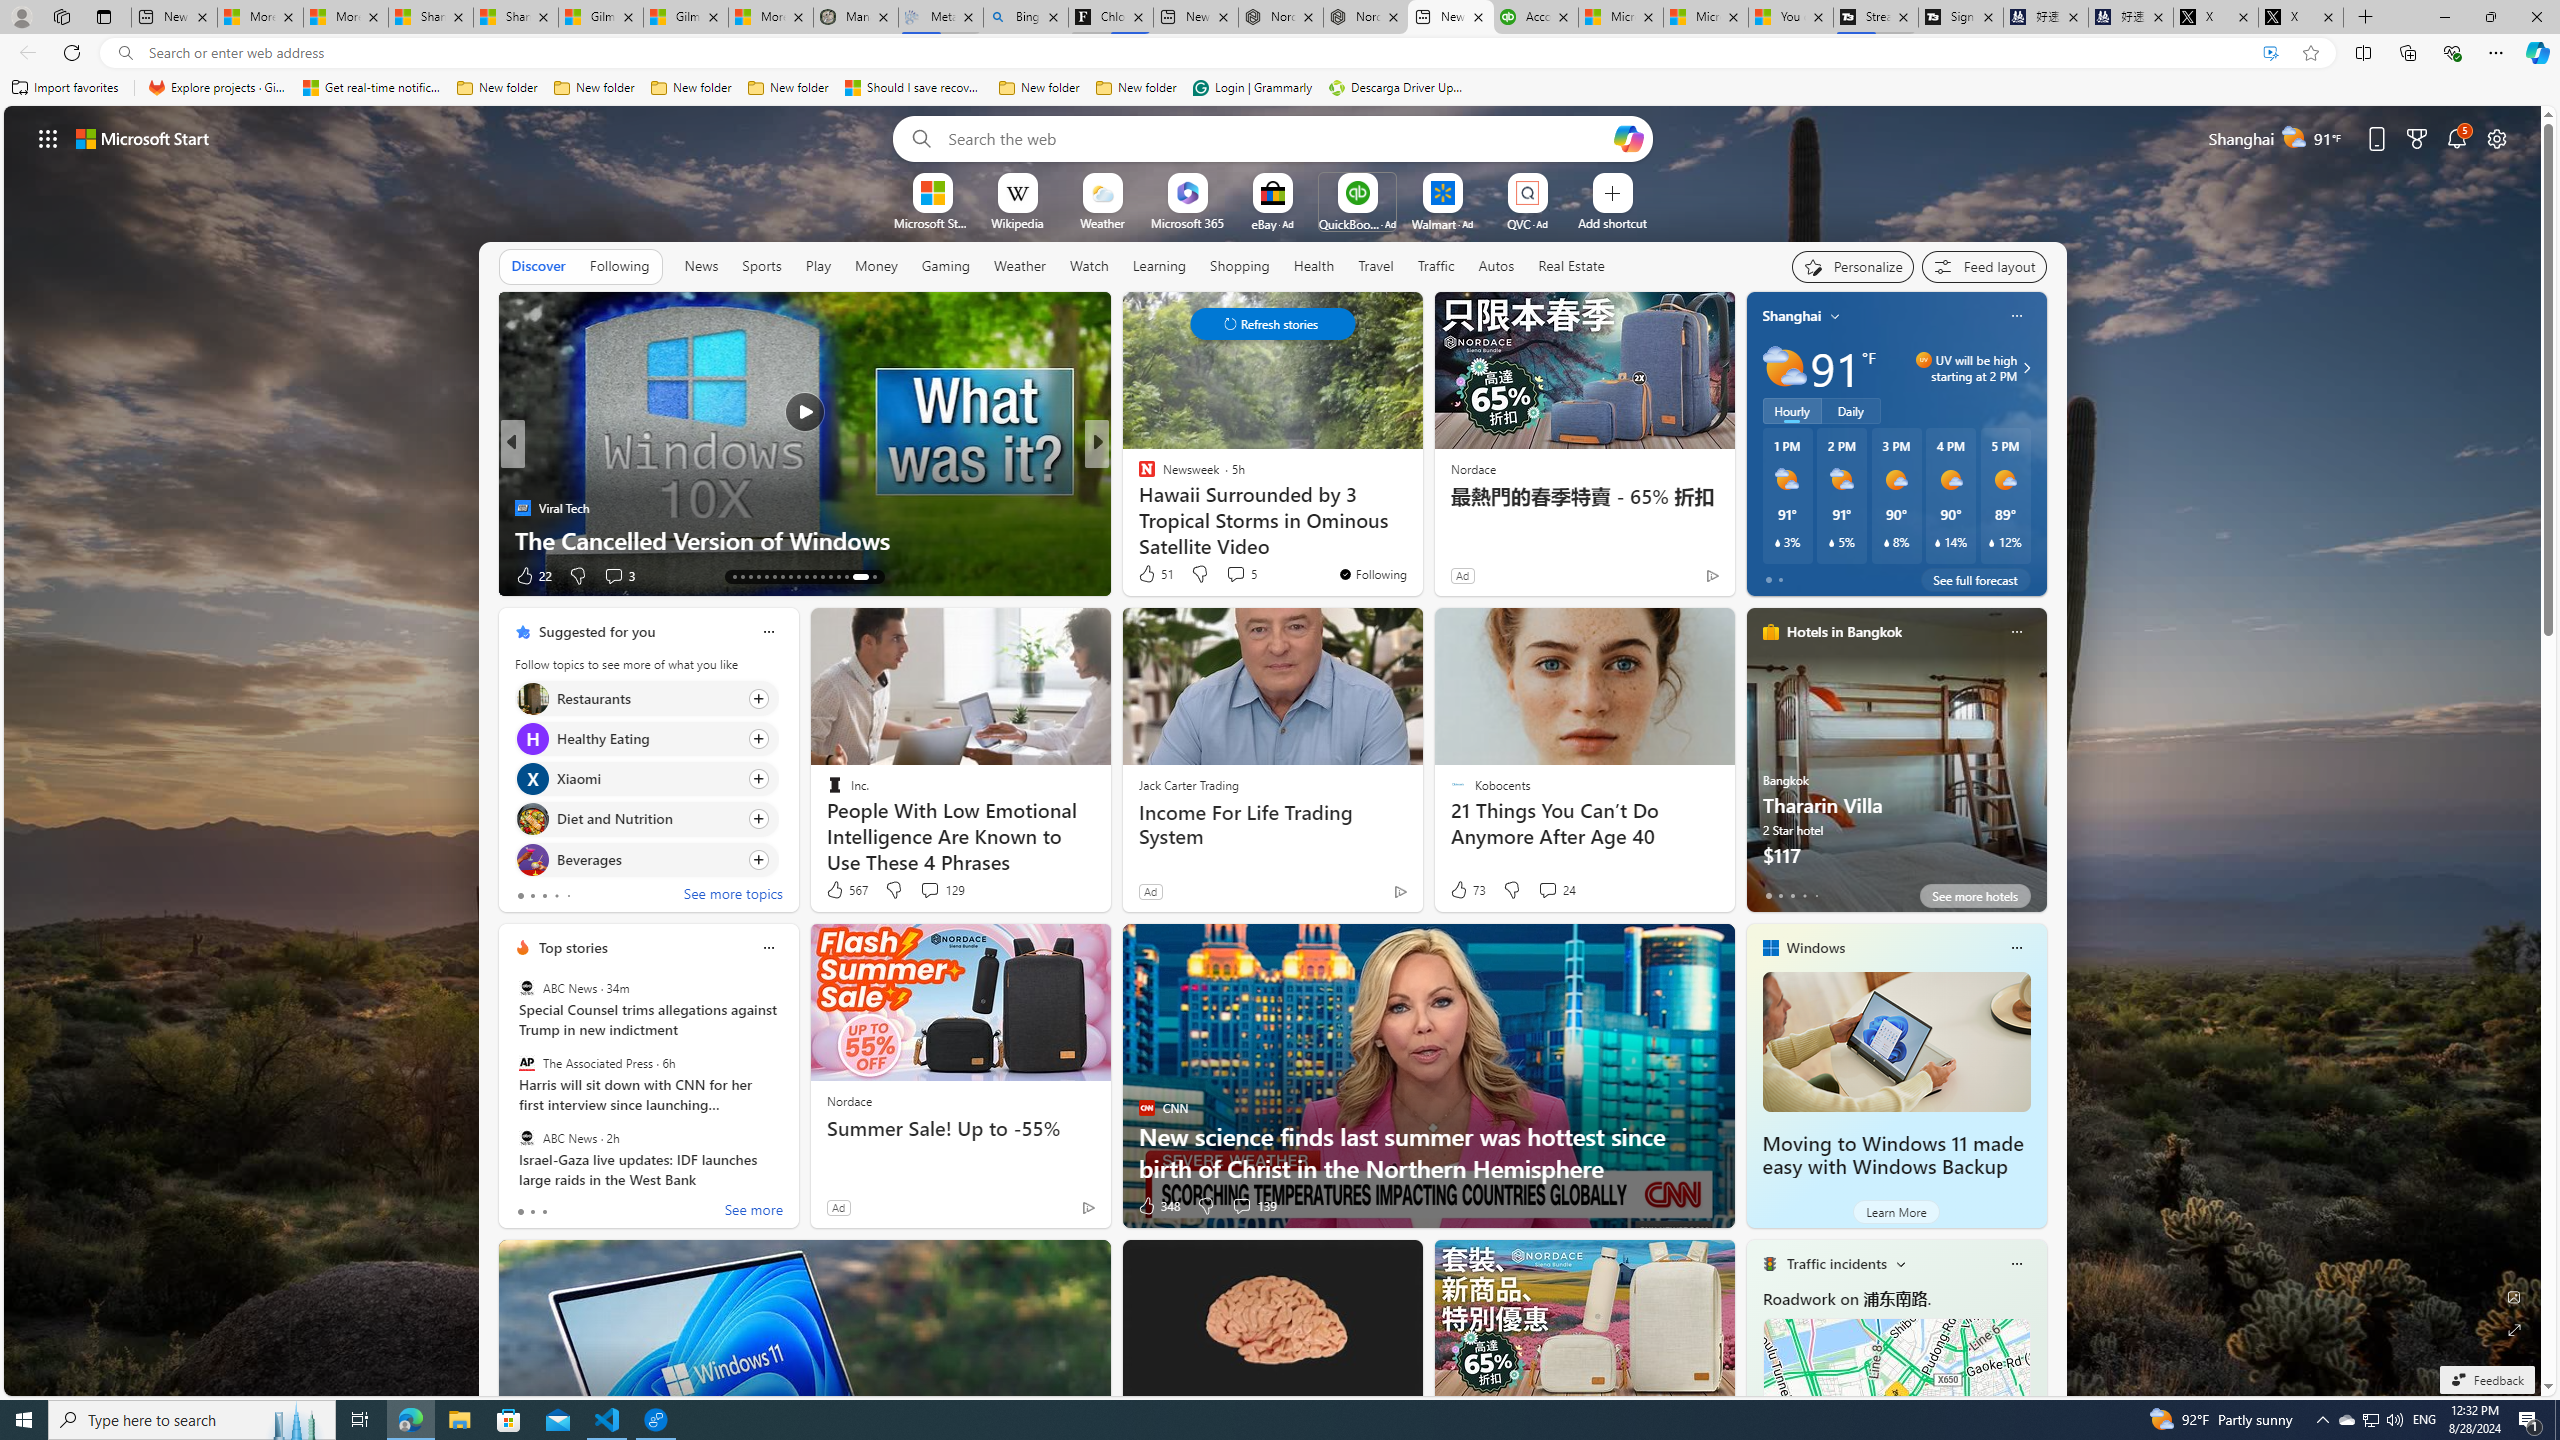  I want to click on View comments 1 Comment, so click(12, 575).